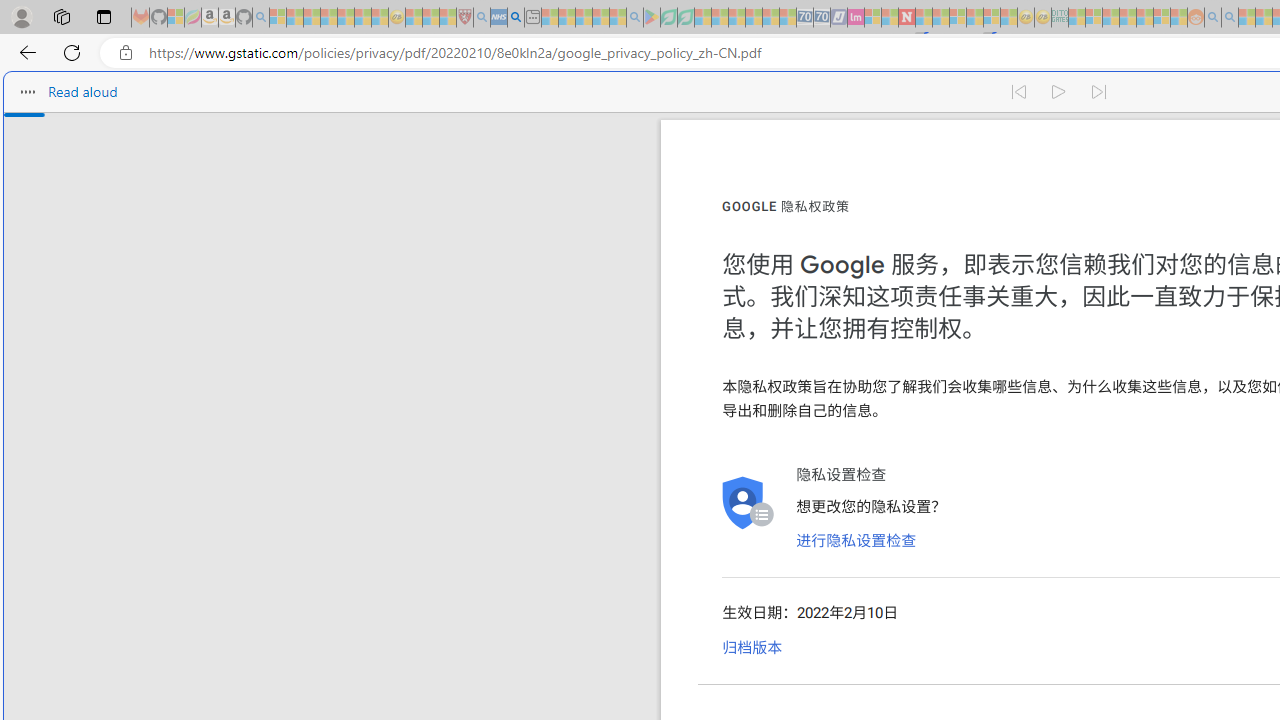 The width and height of the screenshot is (1280, 720). I want to click on Cheap Hotels - Save70.com - Sleeping, so click(822, 18).